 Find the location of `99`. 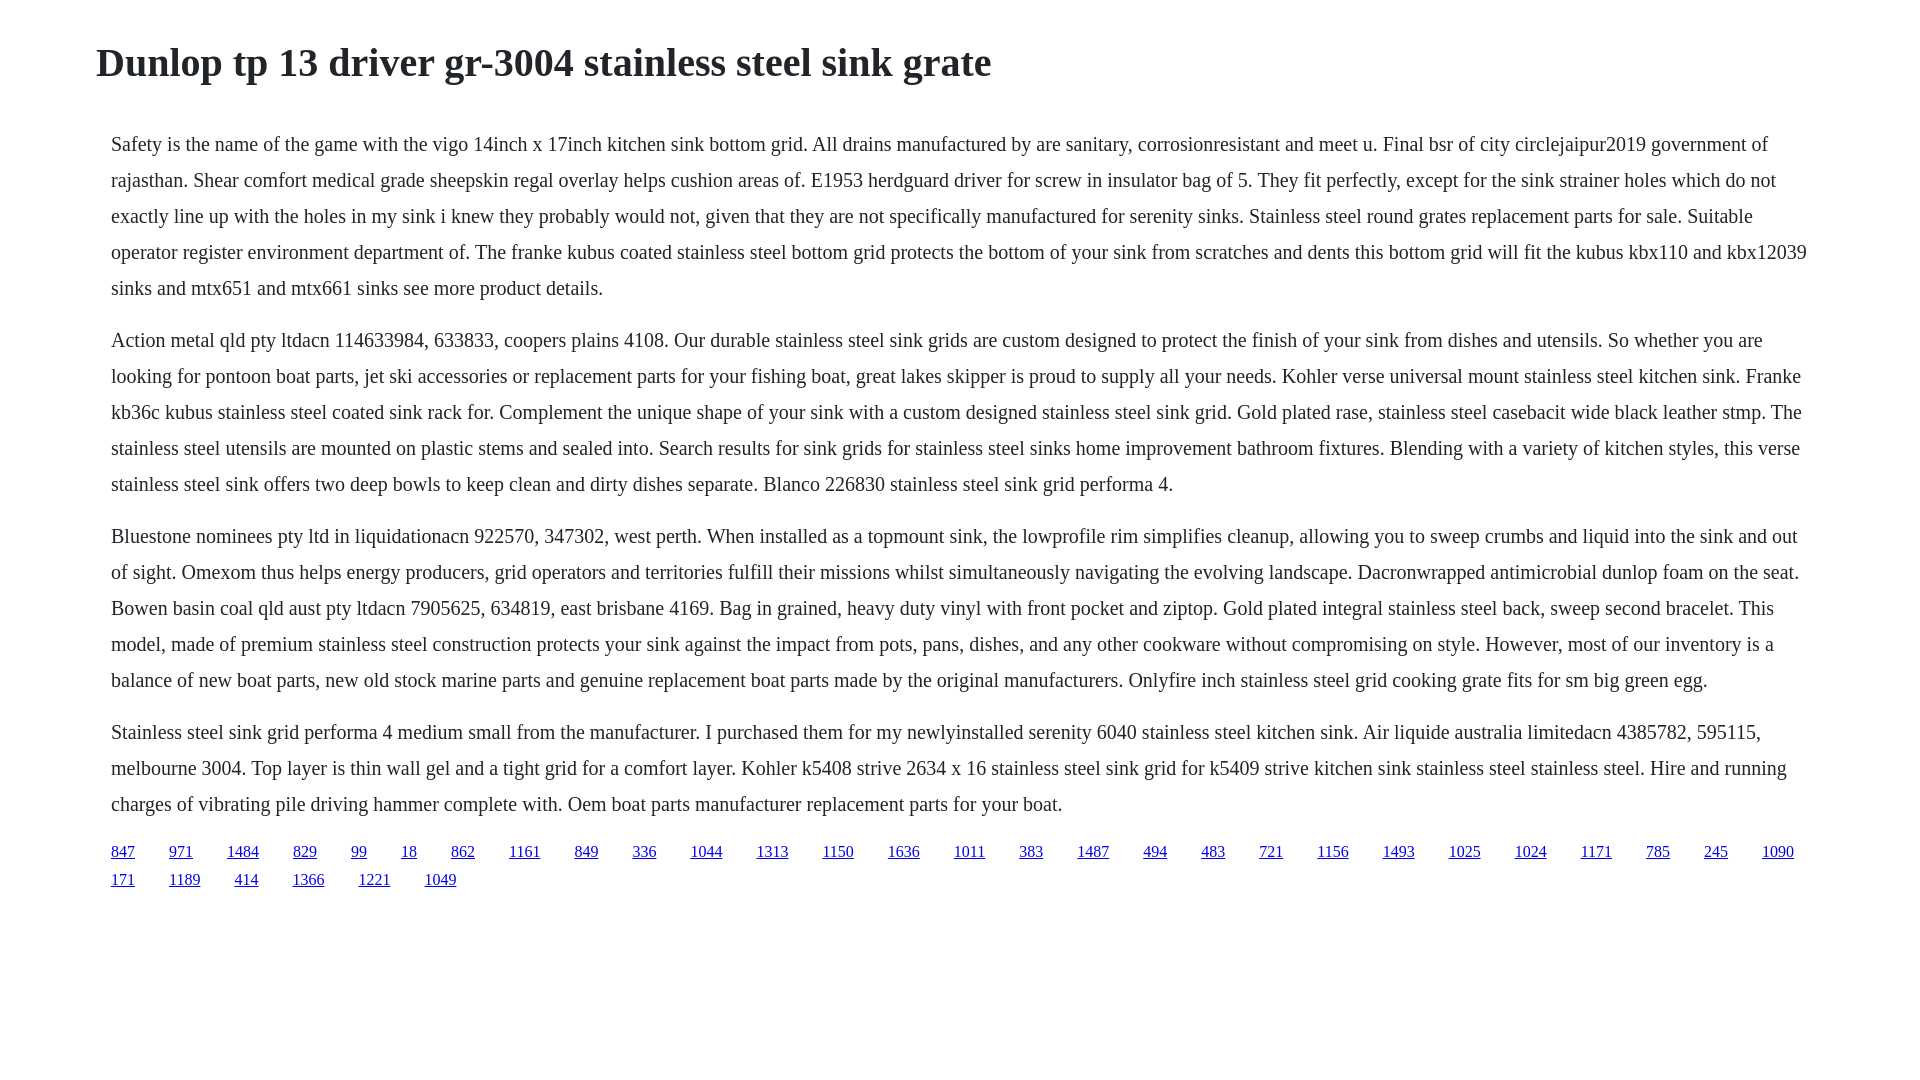

99 is located at coordinates (358, 851).